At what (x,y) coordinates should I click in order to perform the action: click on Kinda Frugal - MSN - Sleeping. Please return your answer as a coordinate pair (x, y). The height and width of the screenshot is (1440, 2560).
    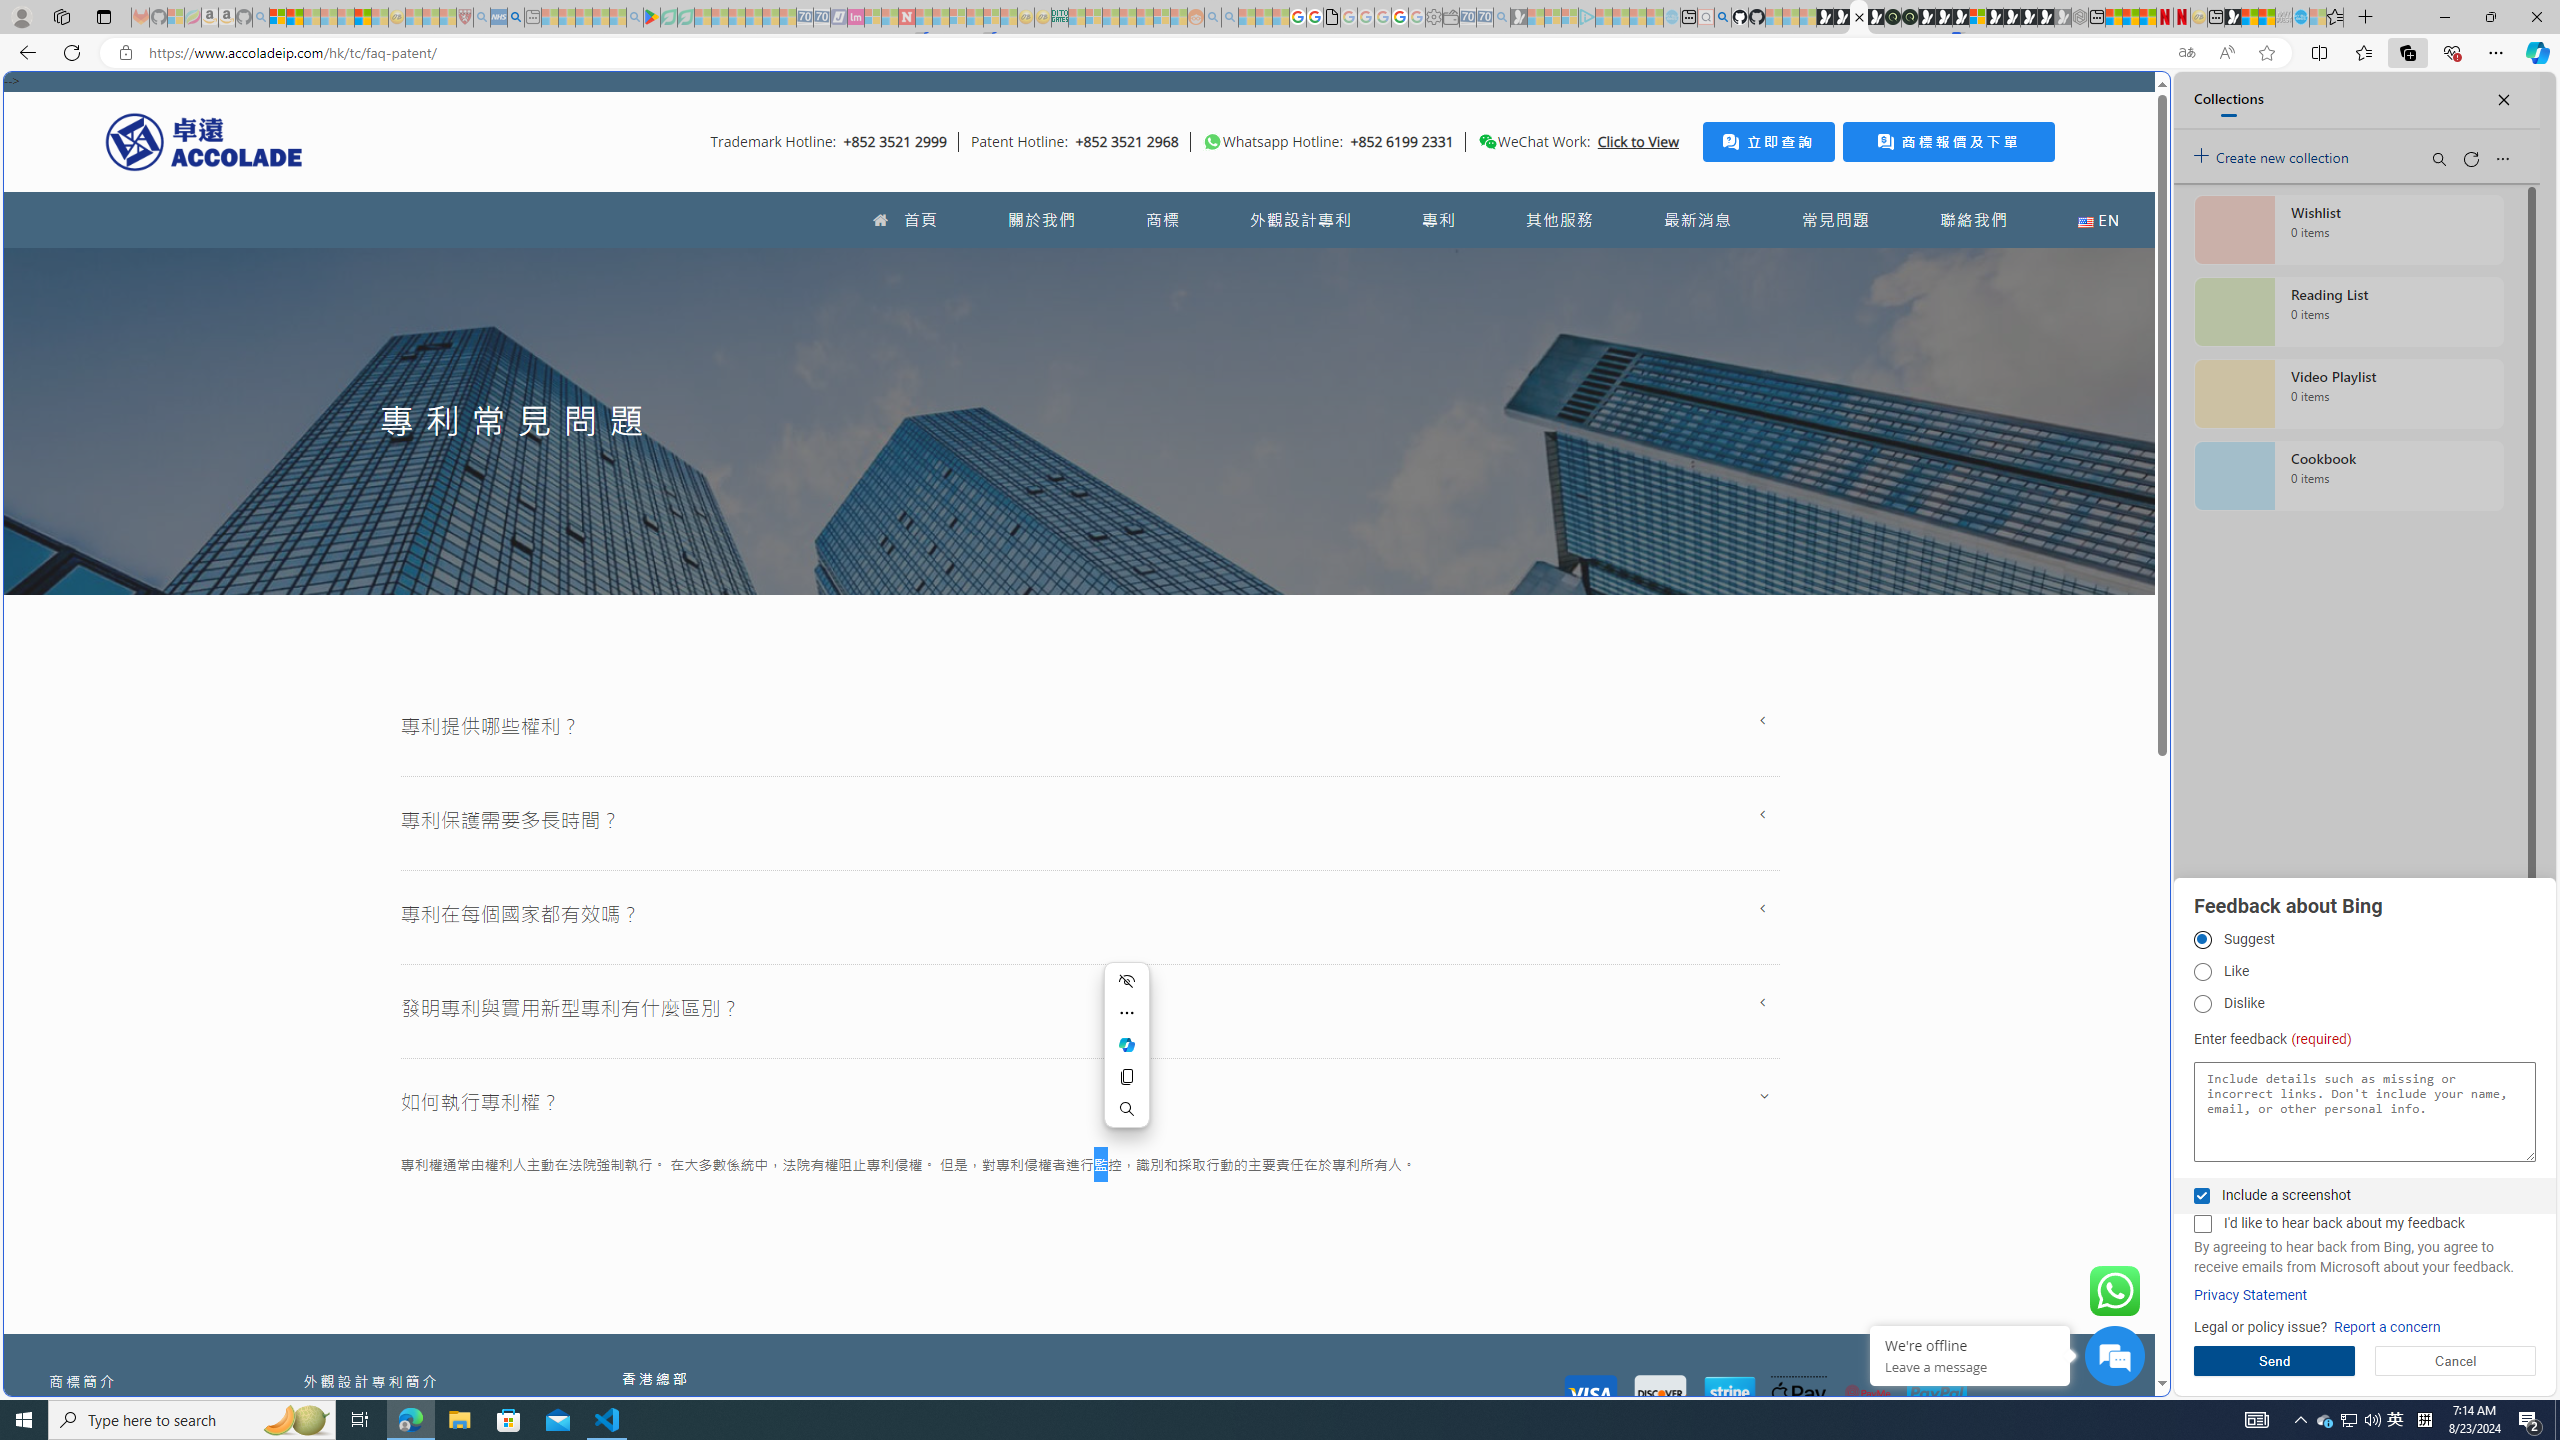
    Looking at the image, I should click on (1145, 17).